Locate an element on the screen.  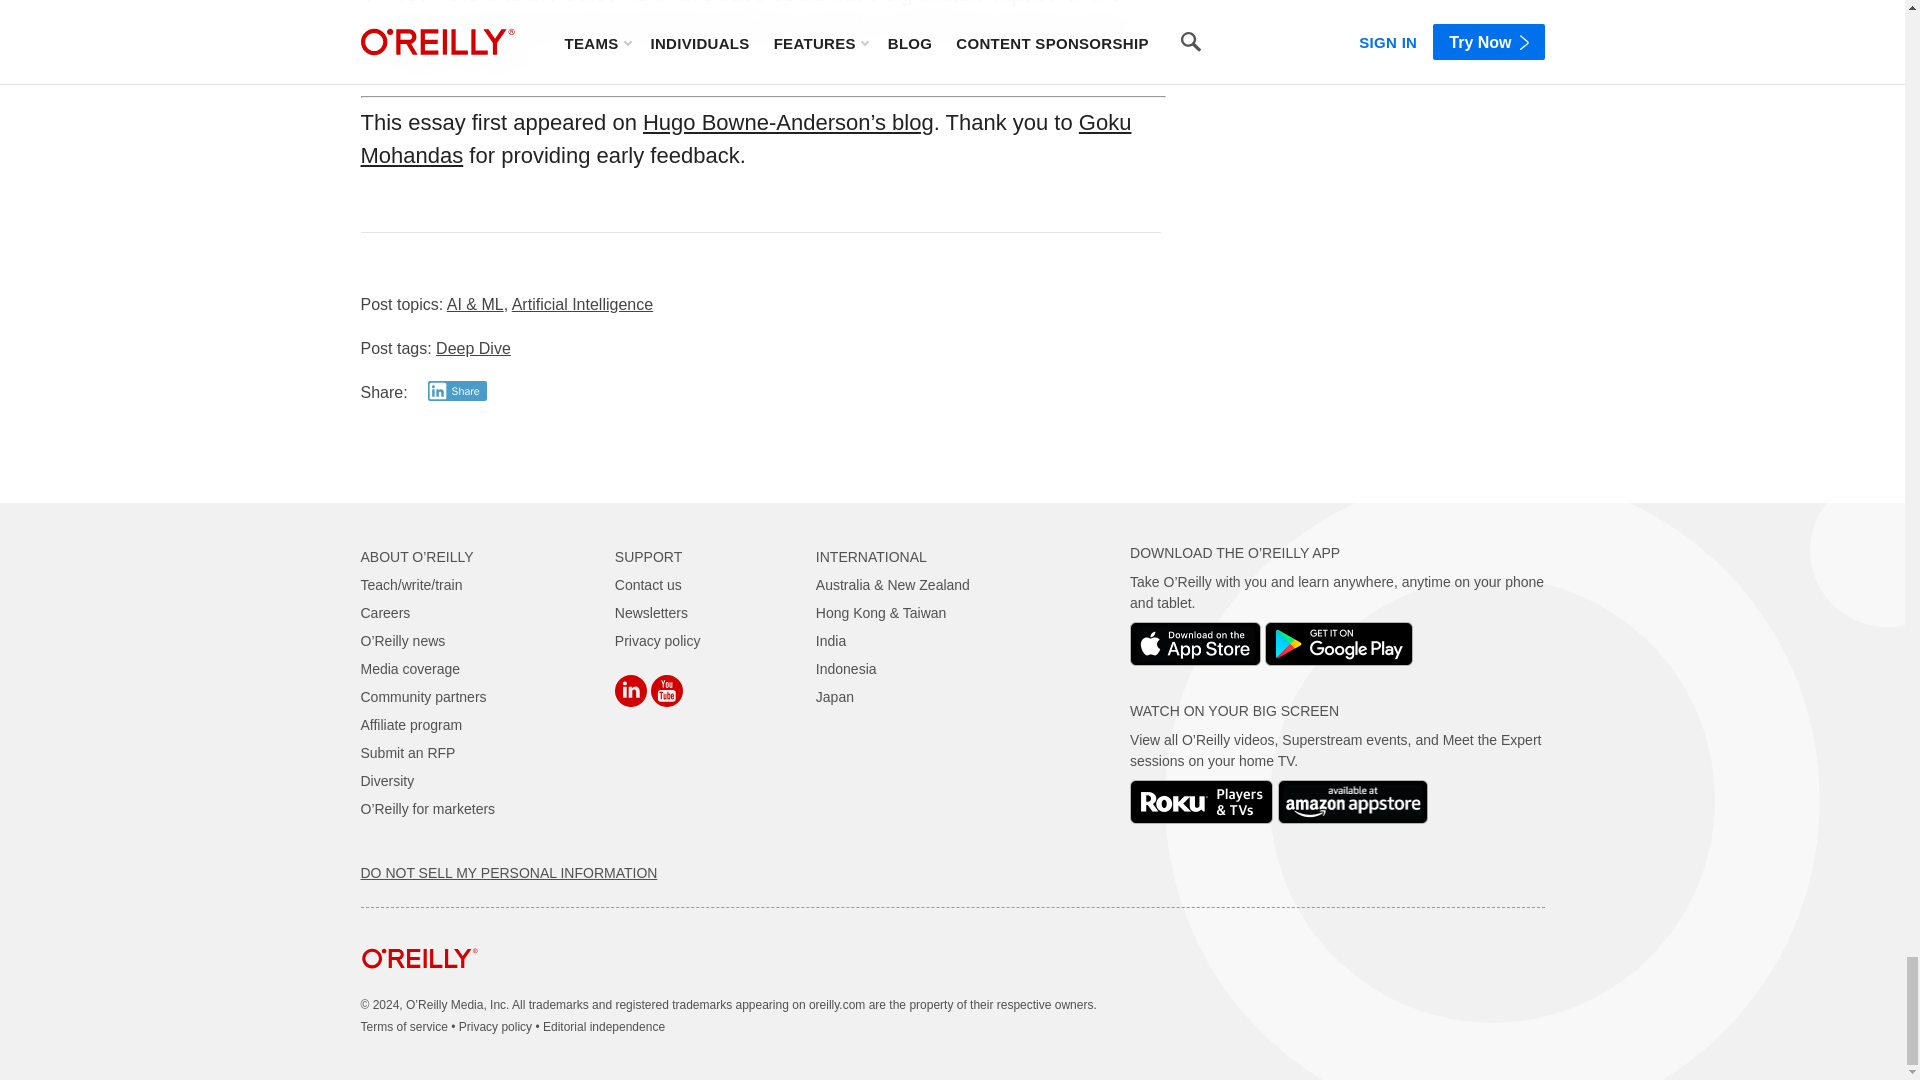
Artificial Intelligence is located at coordinates (582, 304).